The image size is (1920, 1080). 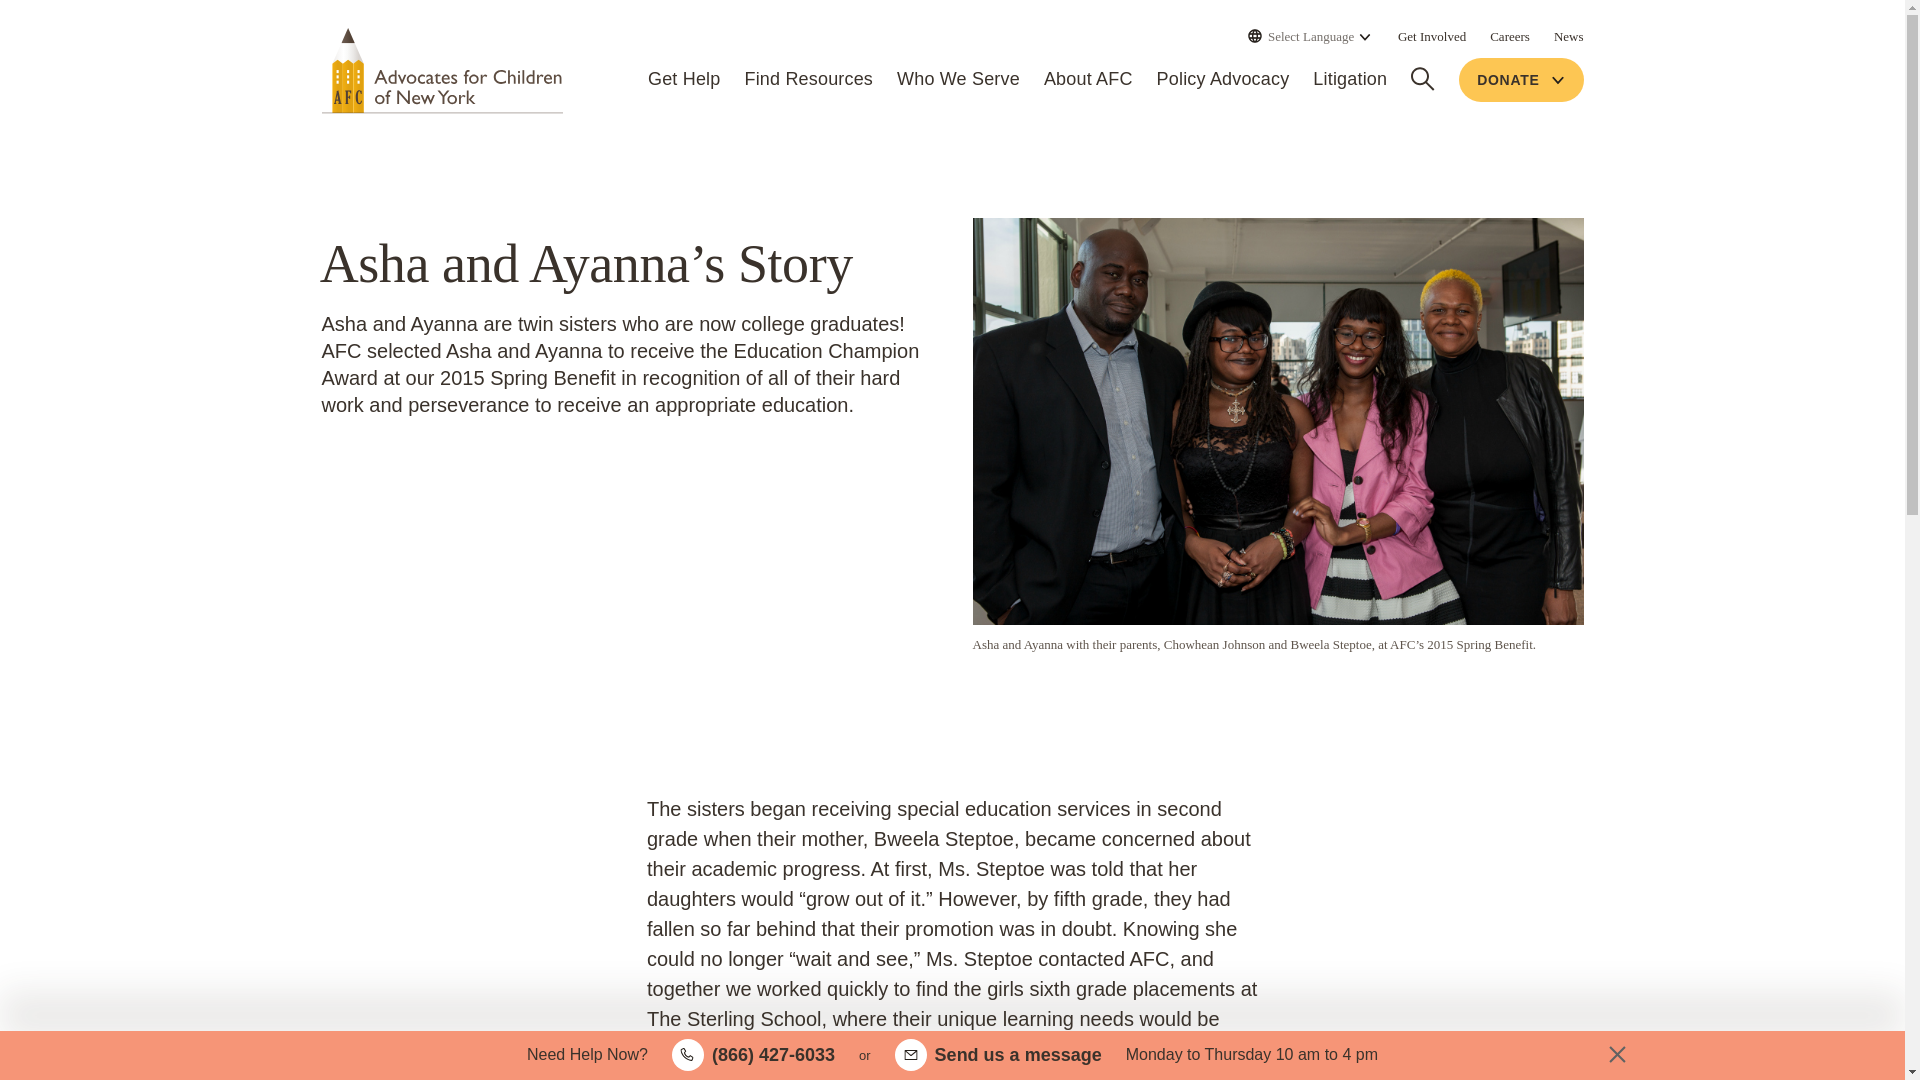 What do you see at coordinates (684, 80) in the screenshot?
I see `Get Help` at bounding box center [684, 80].